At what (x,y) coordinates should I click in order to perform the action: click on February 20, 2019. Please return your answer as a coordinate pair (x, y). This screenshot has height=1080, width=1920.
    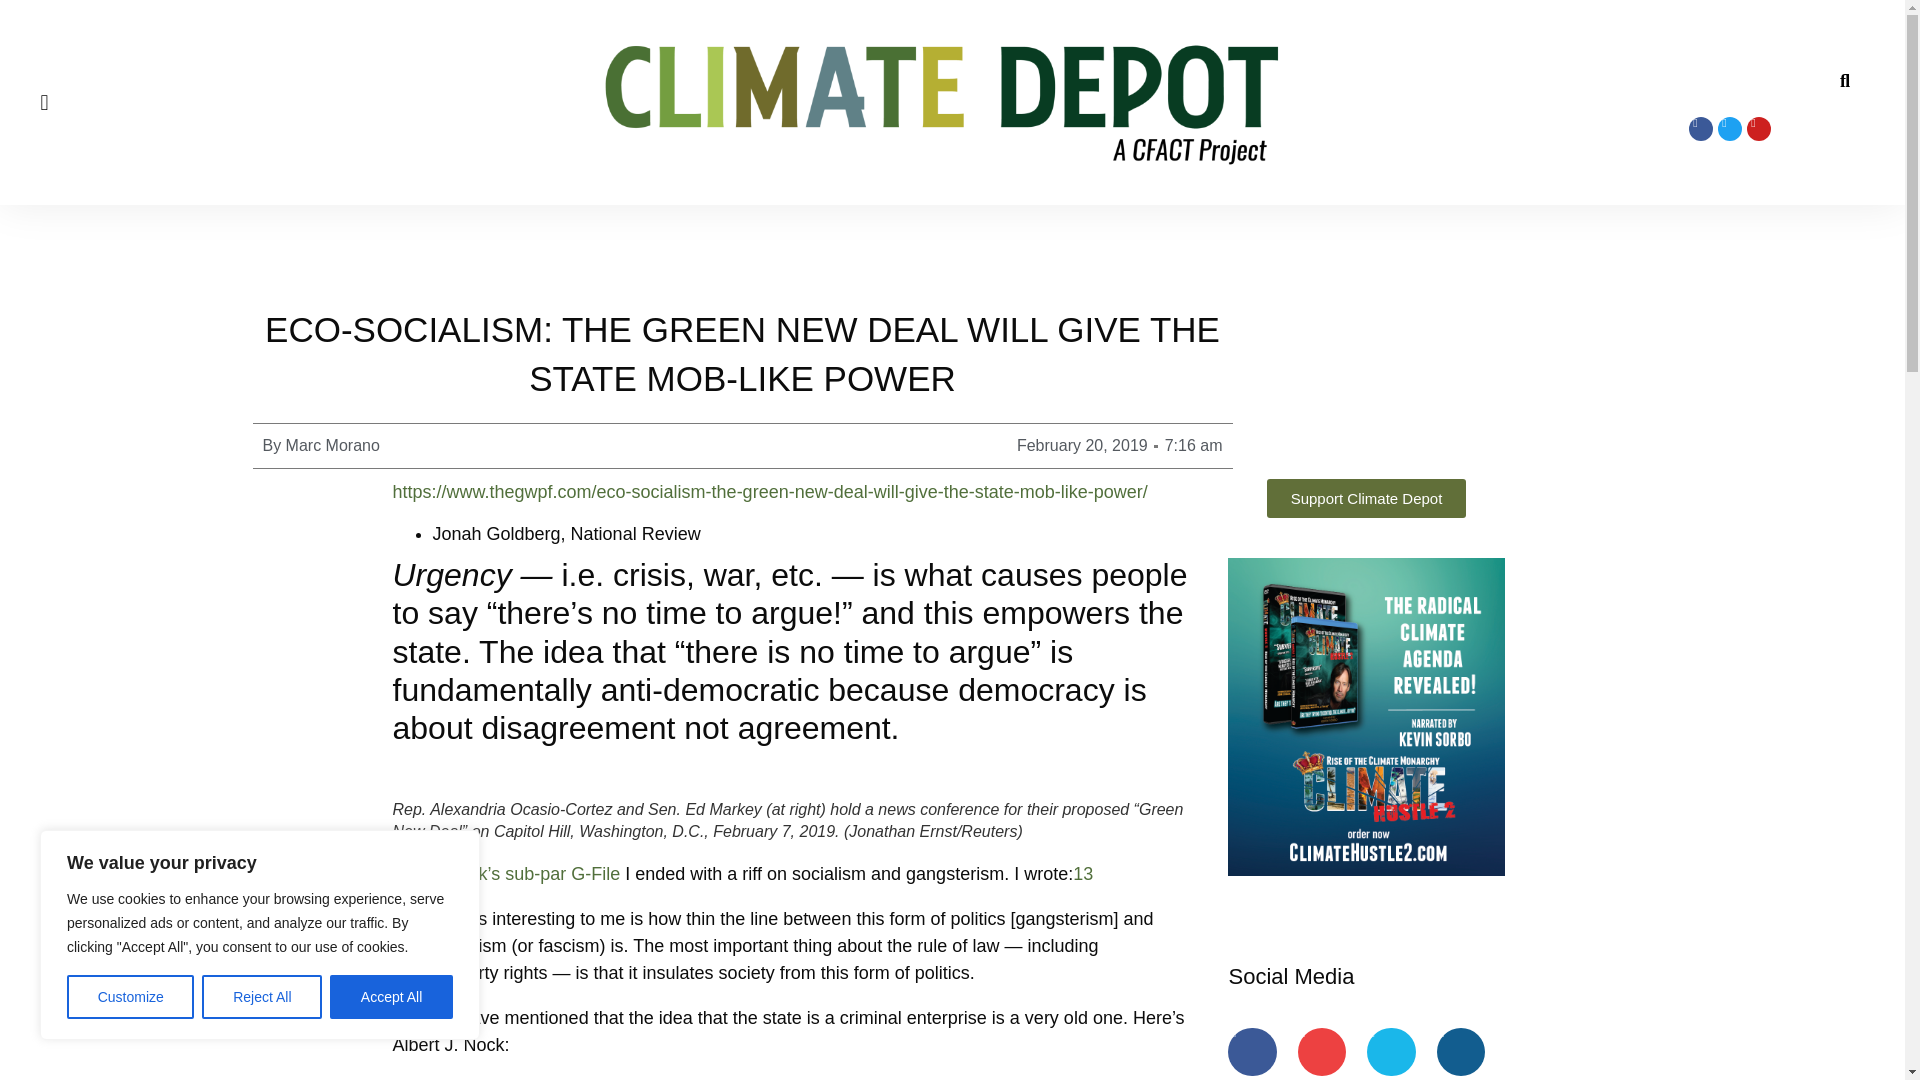
    Looking at the image, I should click on (1082, 446).